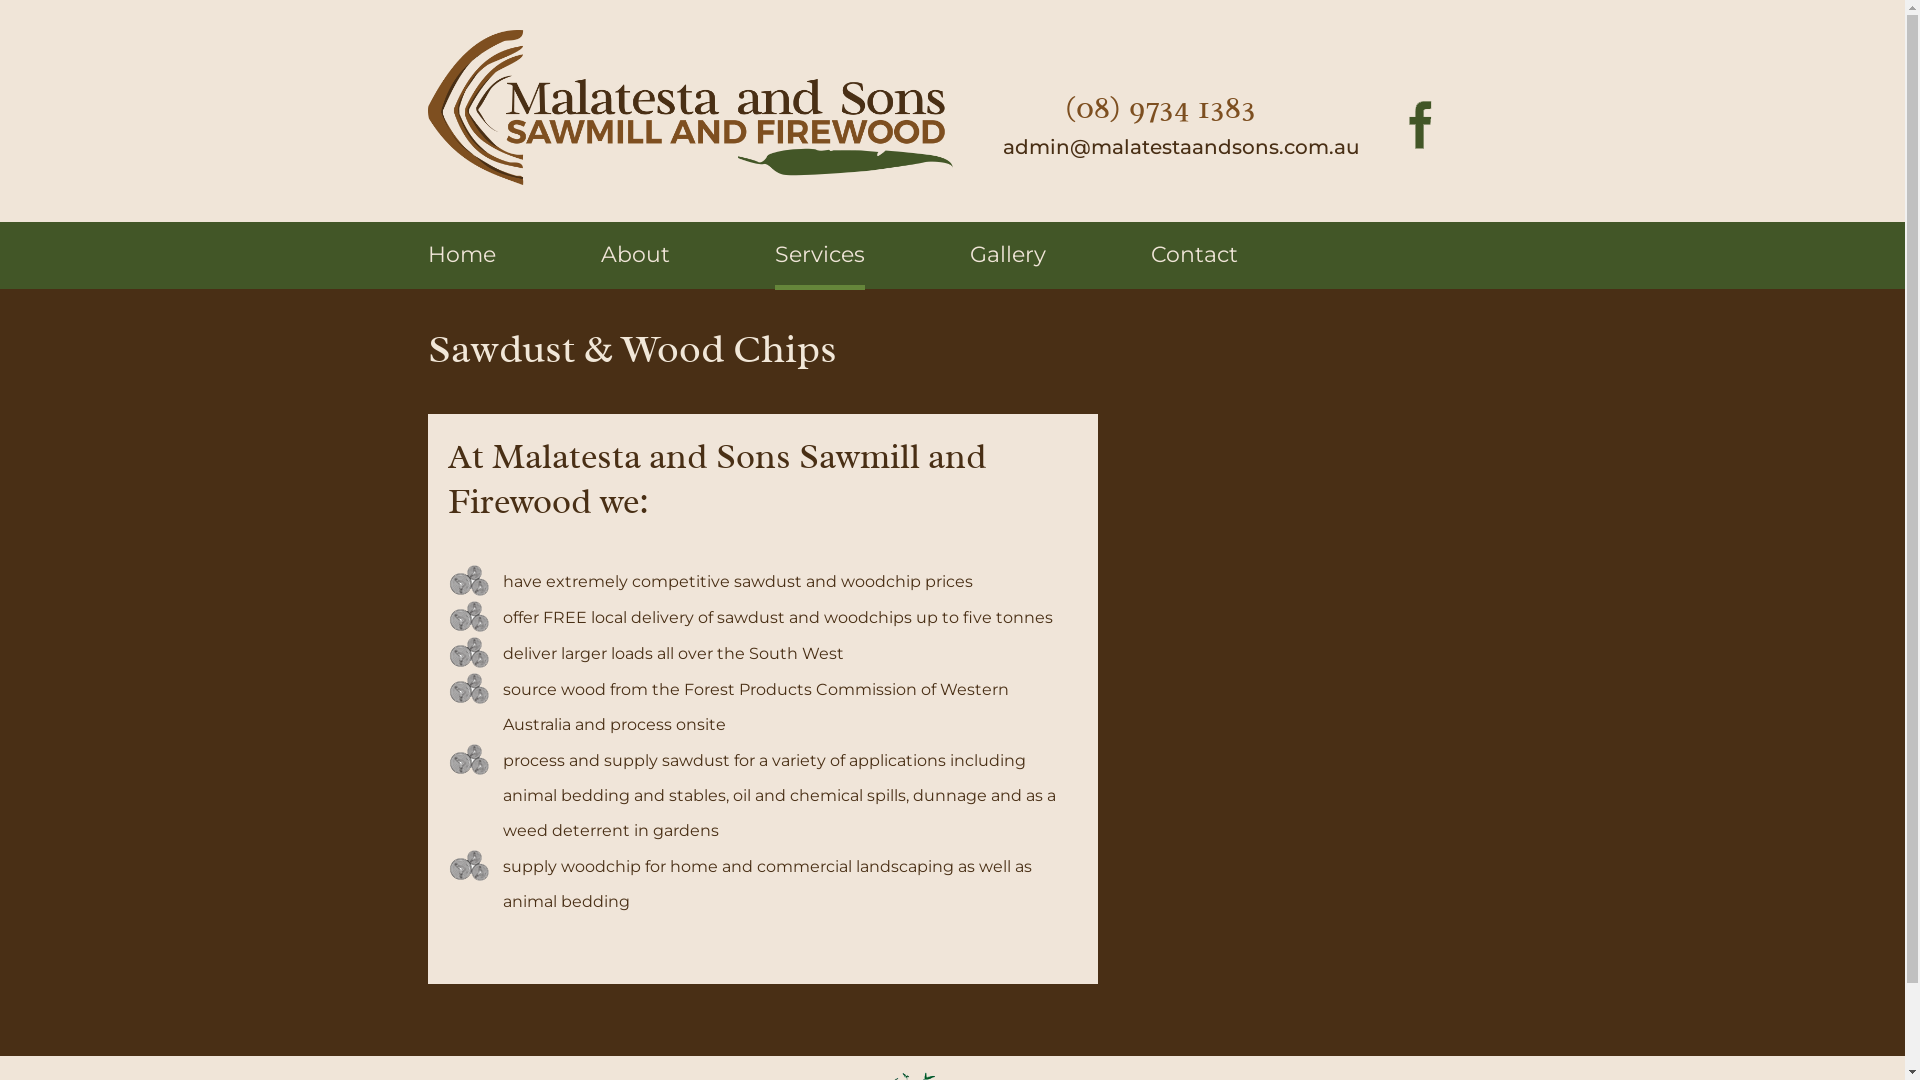  What do you see at coordinates (462, 254) in the screenshot?
I see `Home` at bounding box center [462, 254].